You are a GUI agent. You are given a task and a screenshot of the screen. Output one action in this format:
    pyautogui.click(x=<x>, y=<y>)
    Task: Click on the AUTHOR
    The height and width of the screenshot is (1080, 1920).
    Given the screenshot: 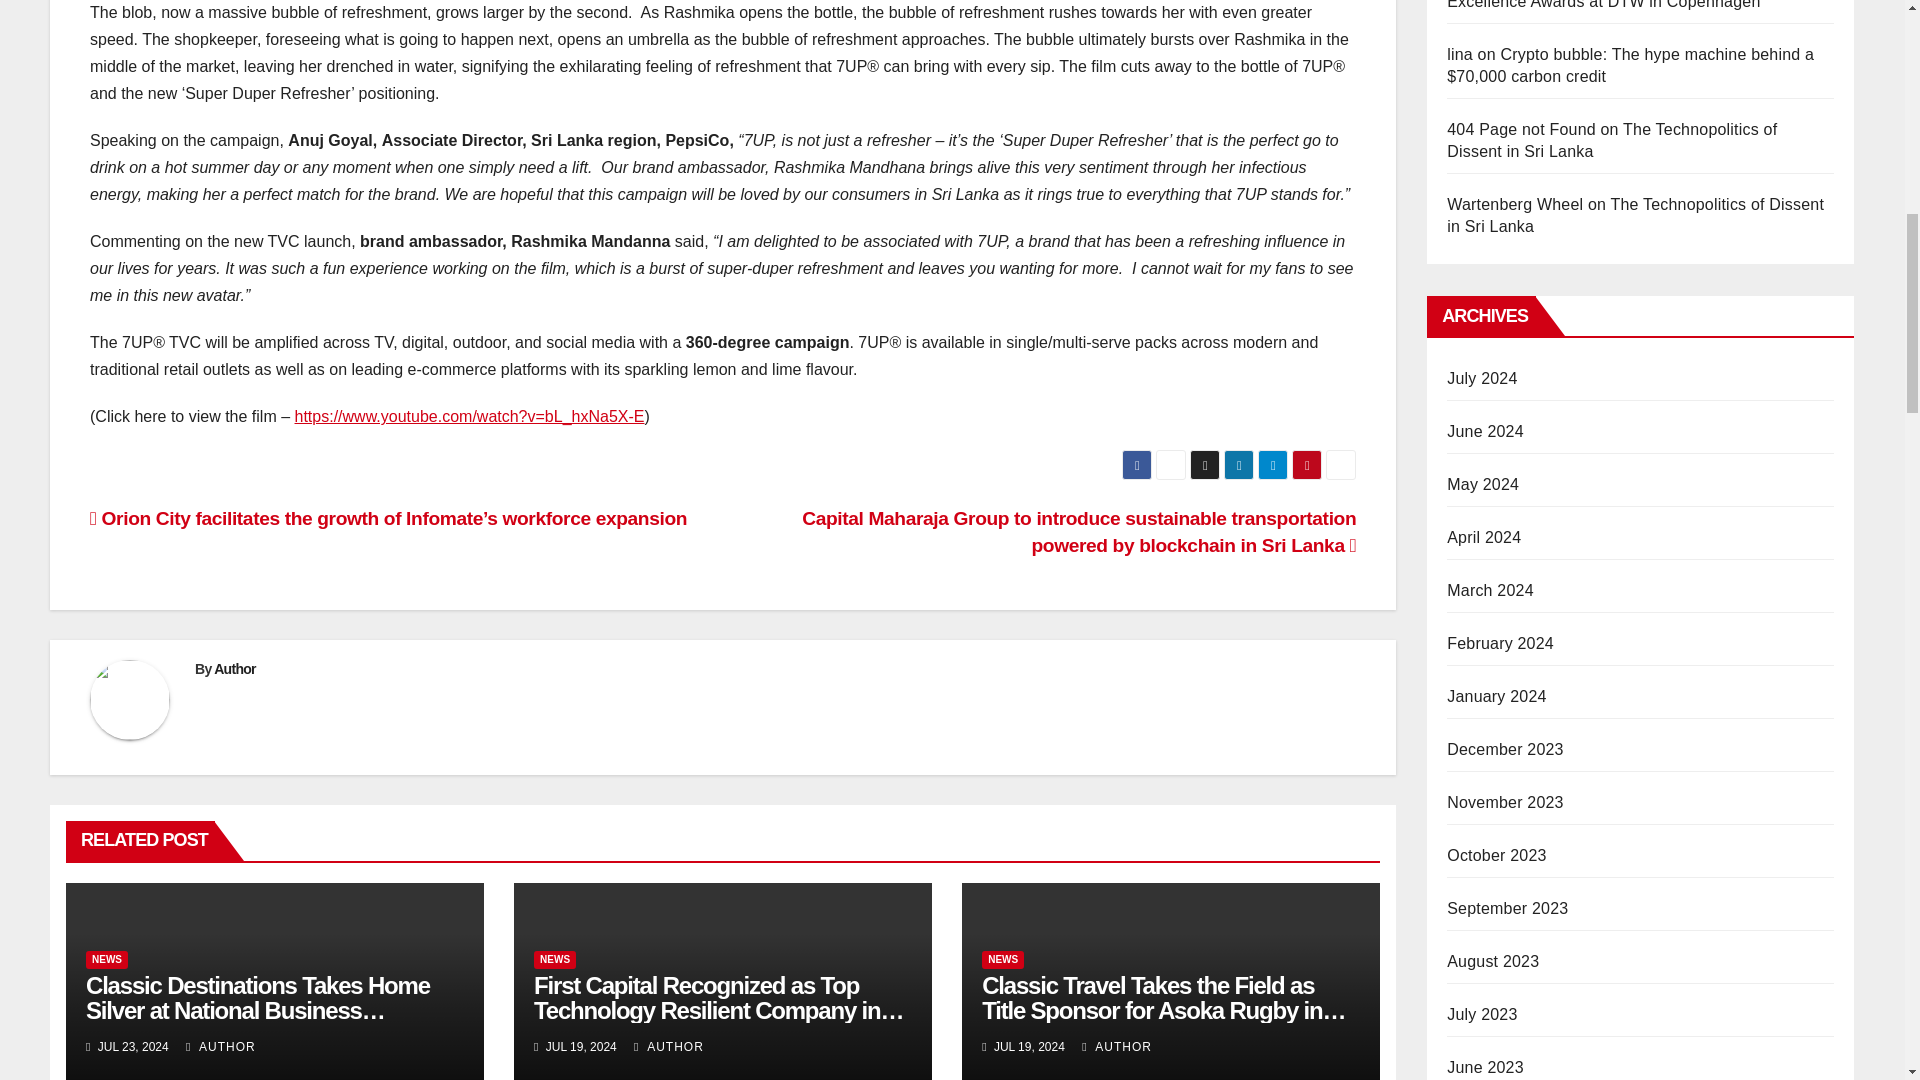 What is the action you would take?
    pyautogui.click(x=668, y=1047)
    